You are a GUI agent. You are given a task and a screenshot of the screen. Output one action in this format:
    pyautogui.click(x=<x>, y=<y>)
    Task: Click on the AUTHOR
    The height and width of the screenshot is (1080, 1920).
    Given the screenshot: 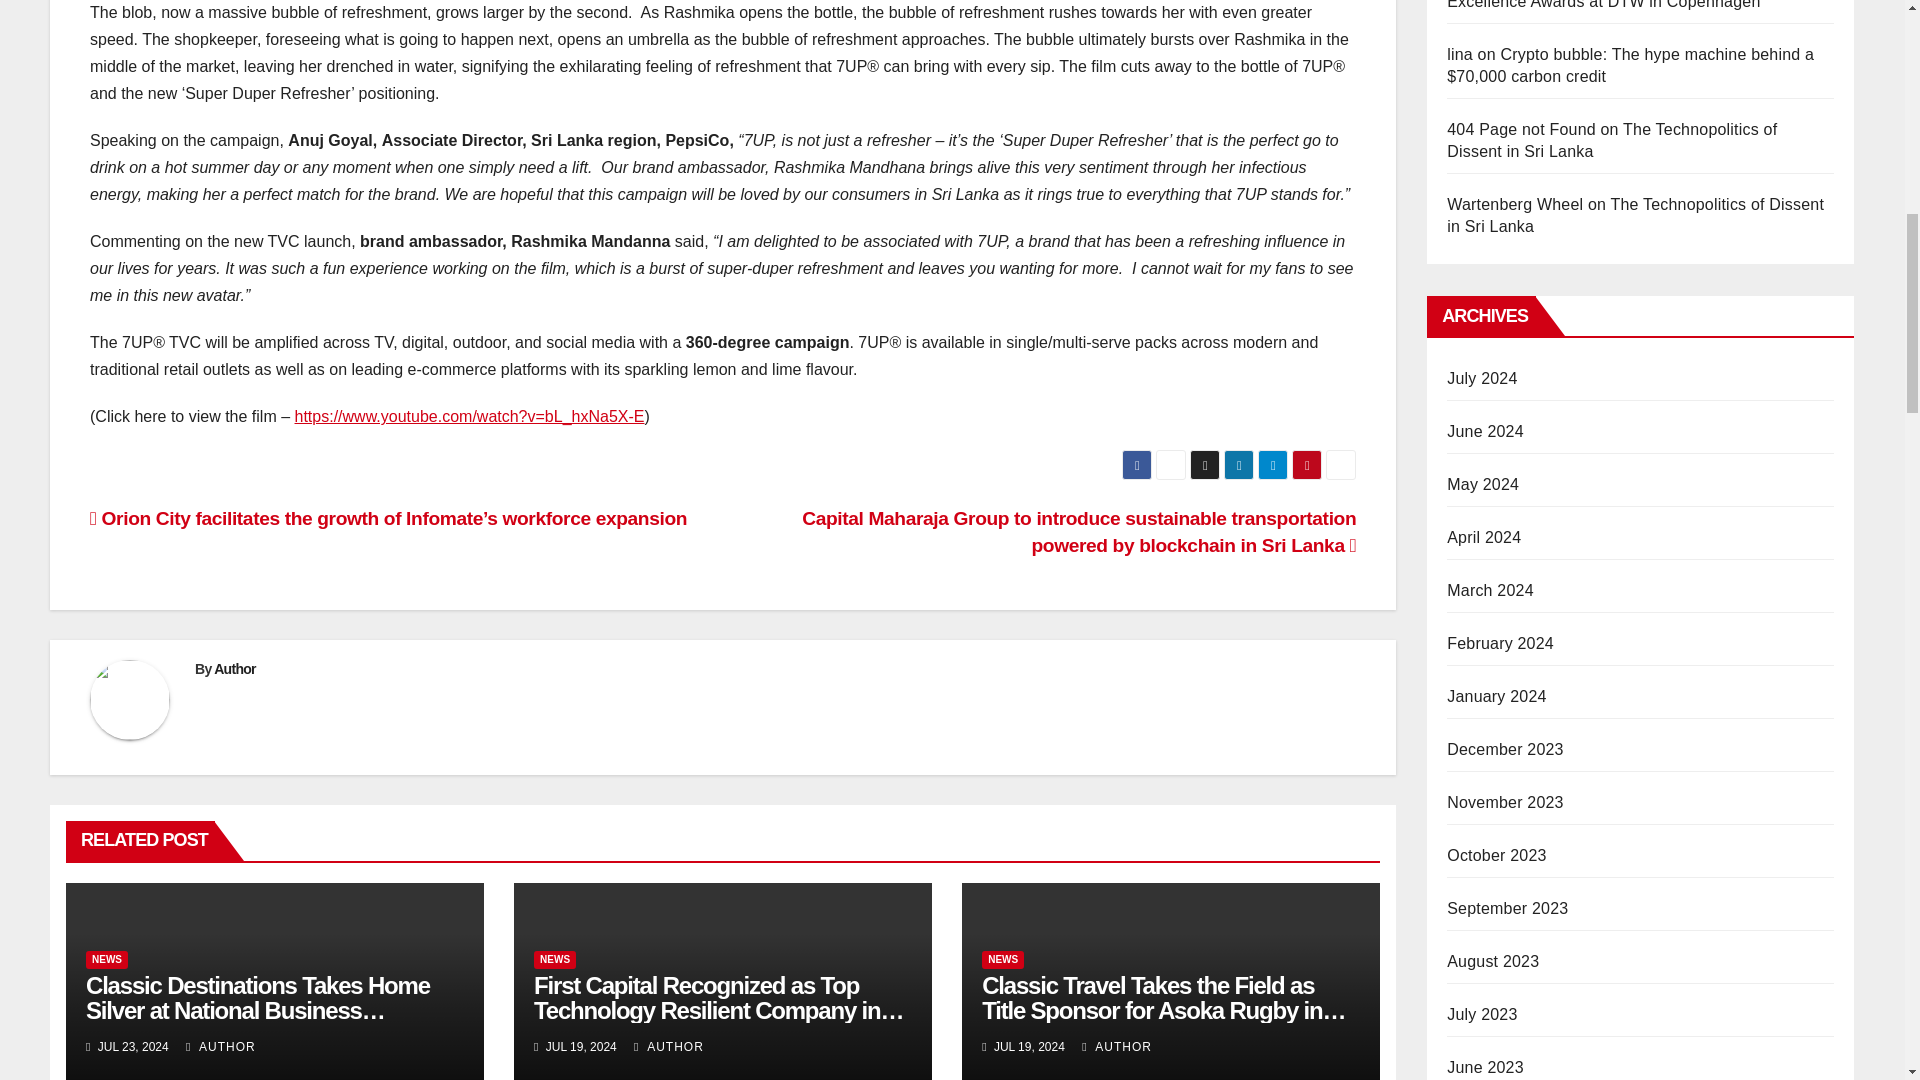 What is the action you would take?
    pyautogui.click(x=668, y=1047)
    